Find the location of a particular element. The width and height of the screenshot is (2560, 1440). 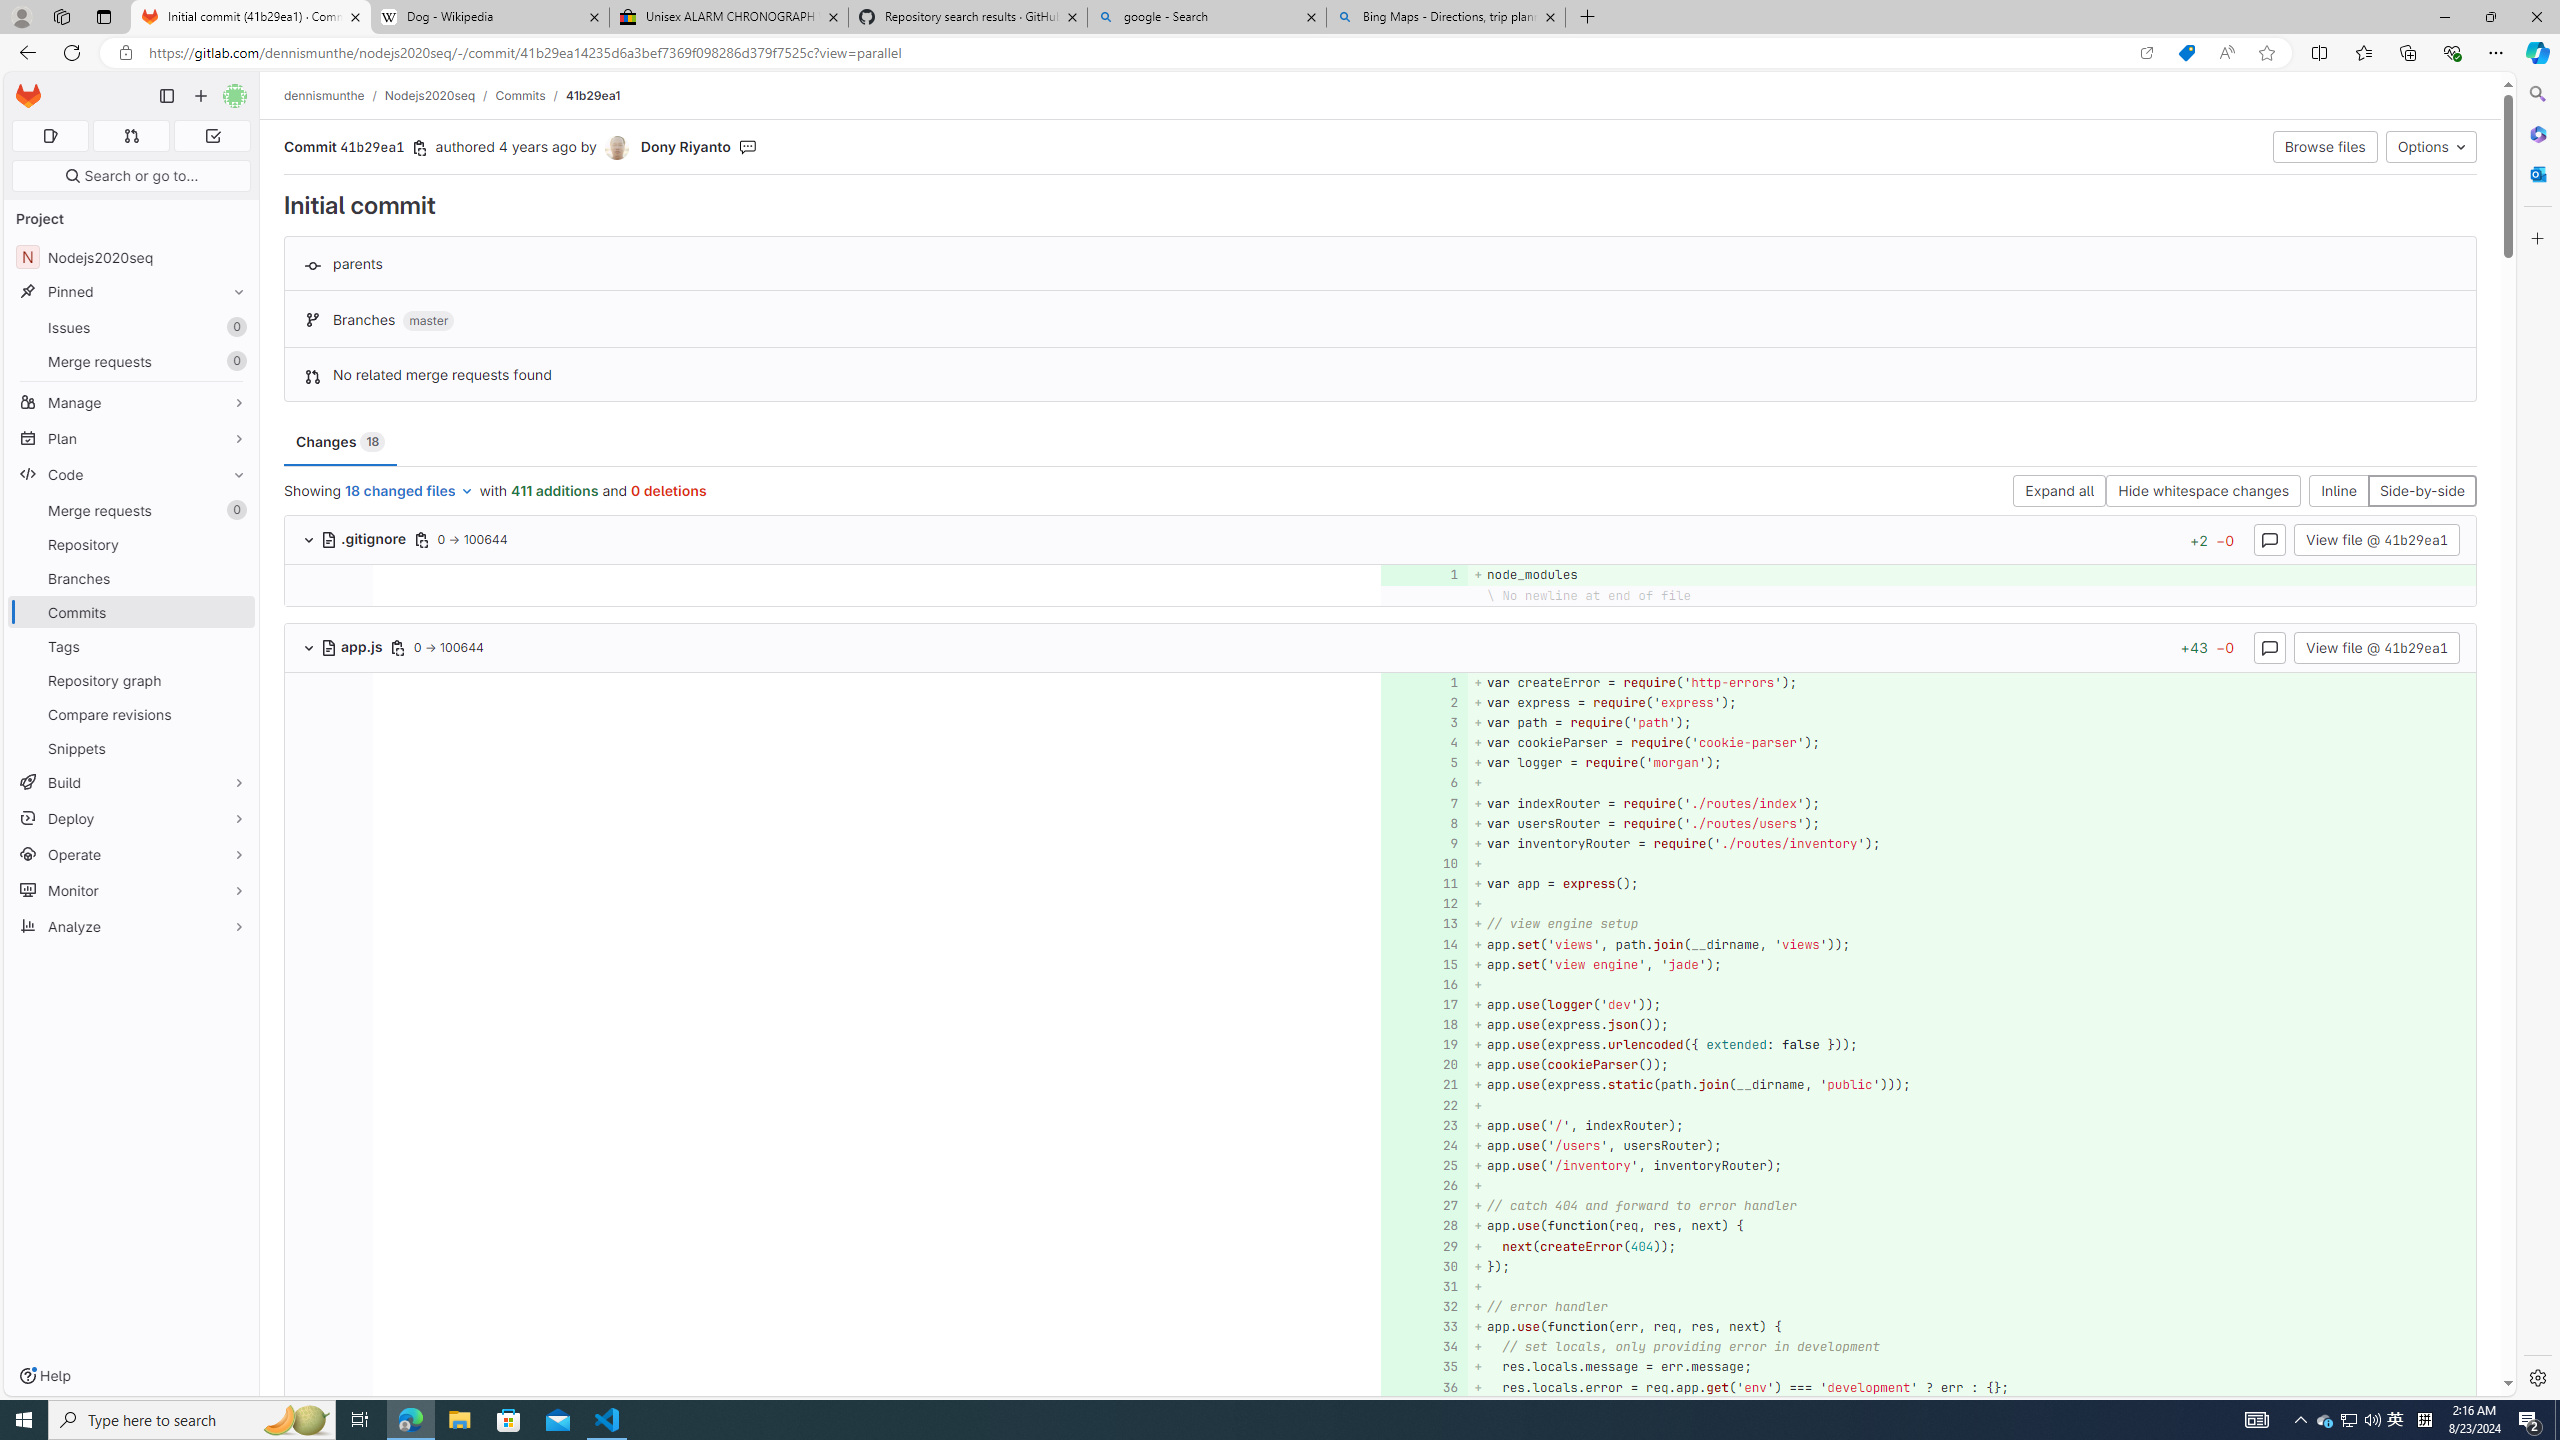

Add a comment to this line 9 is located at coordinates (1424, 842).